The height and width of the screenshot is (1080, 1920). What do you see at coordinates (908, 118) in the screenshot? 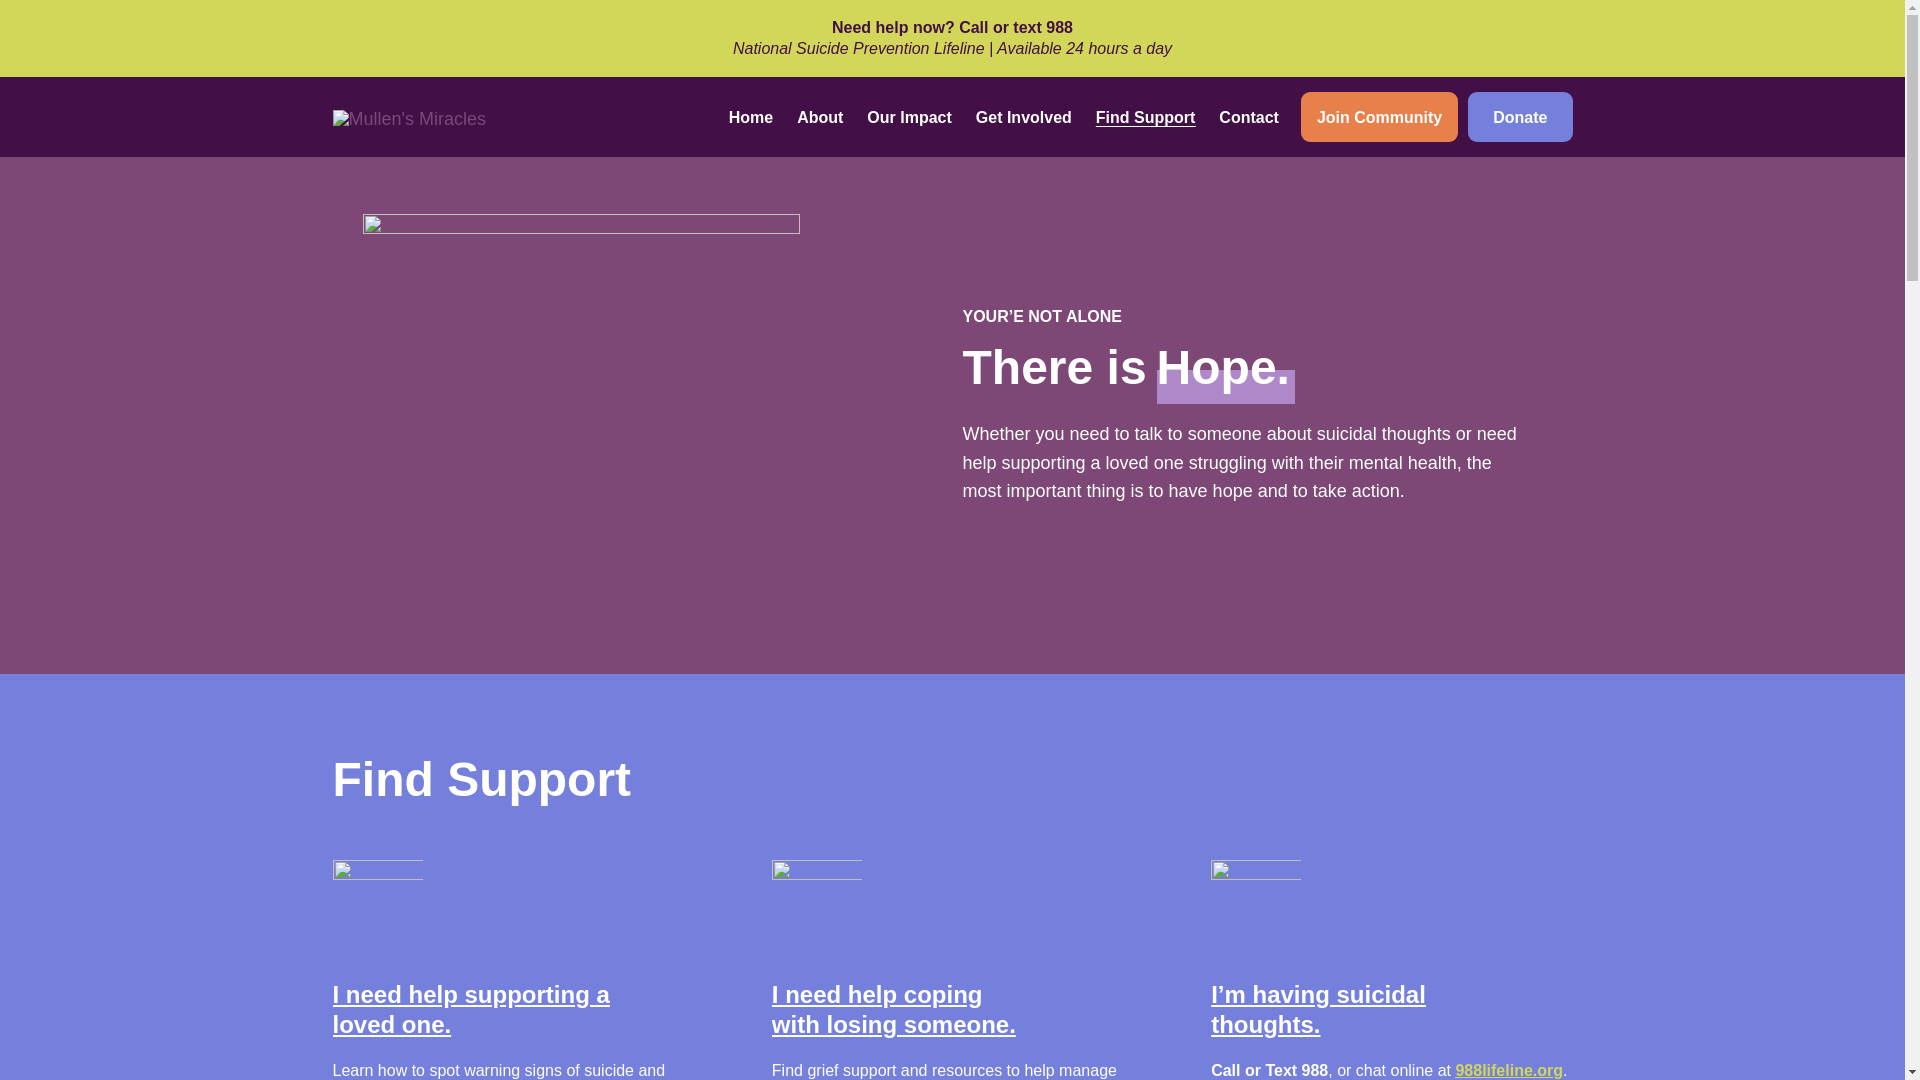
I see `Our Impact` at bounding box center [908, 118].